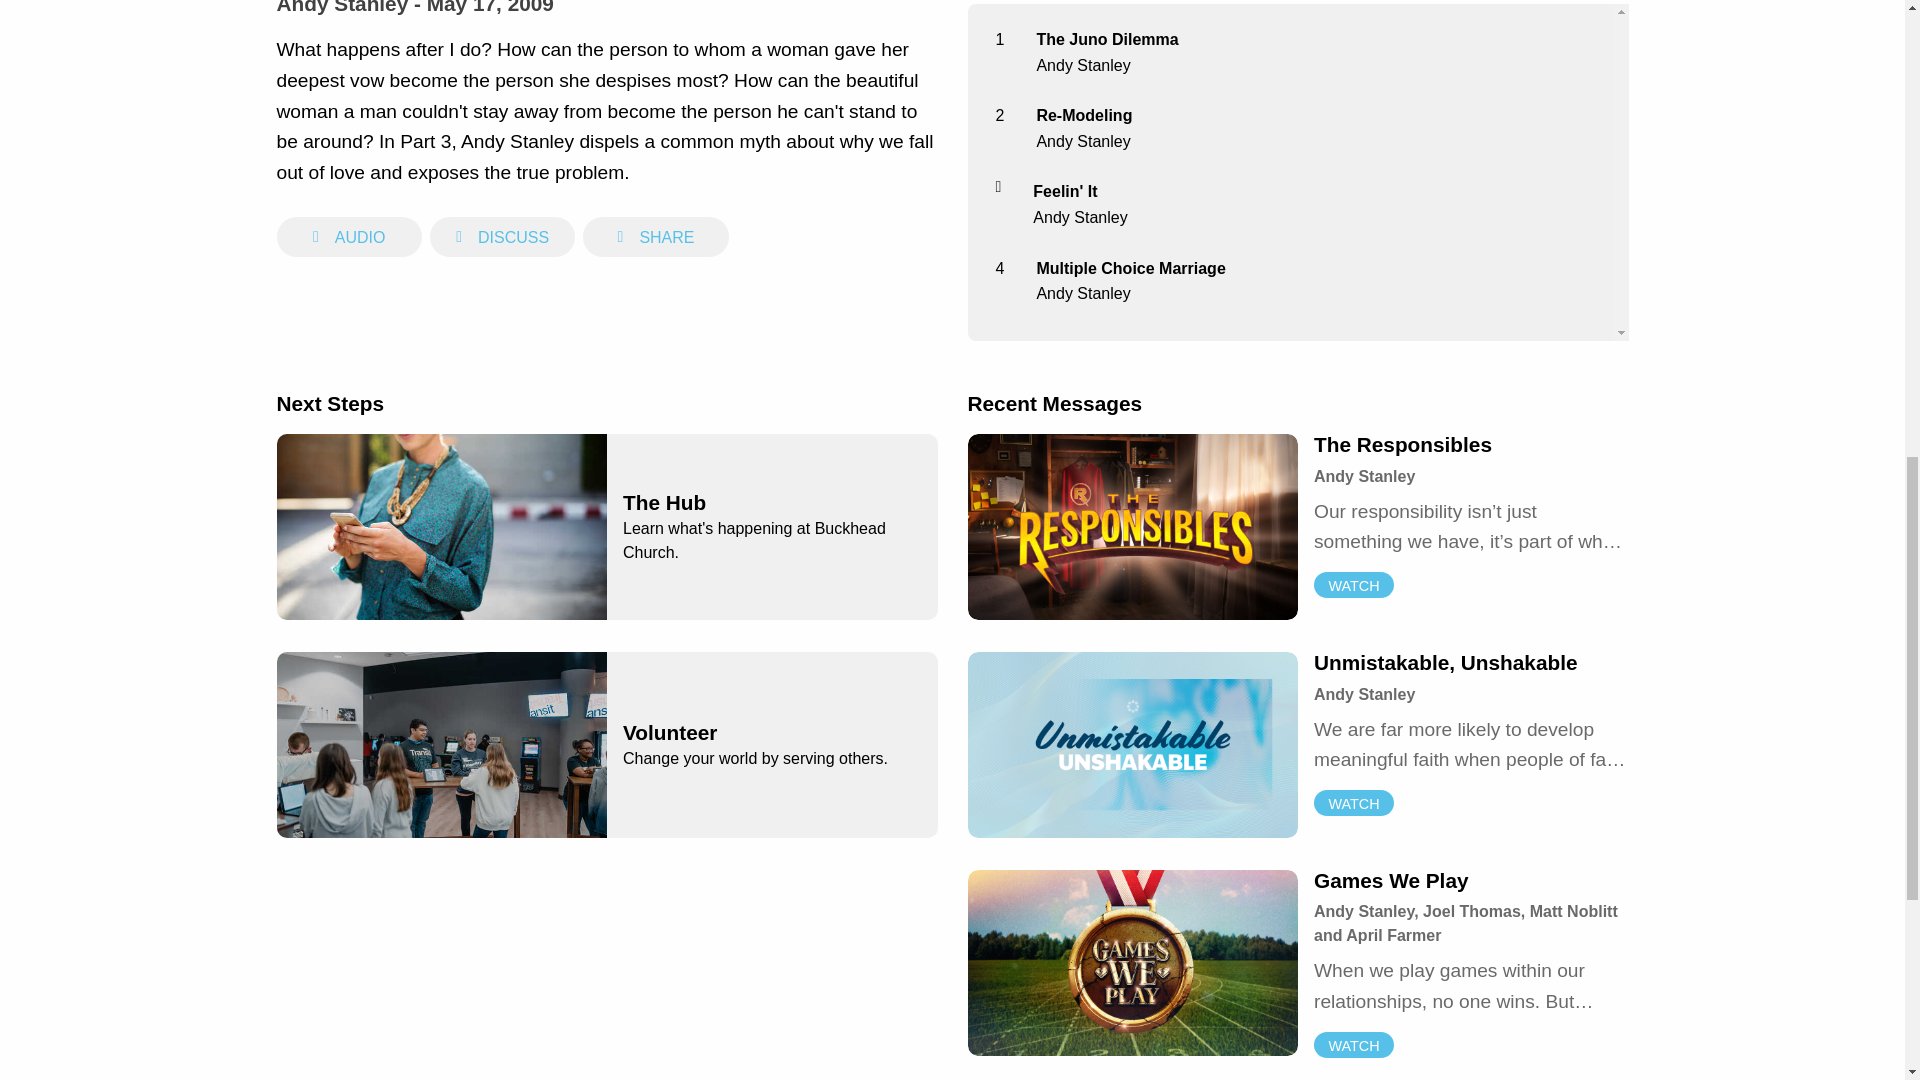  Describe the element at coordinates (1353, 802) in the screenshot. I see `WATCH` at that location.